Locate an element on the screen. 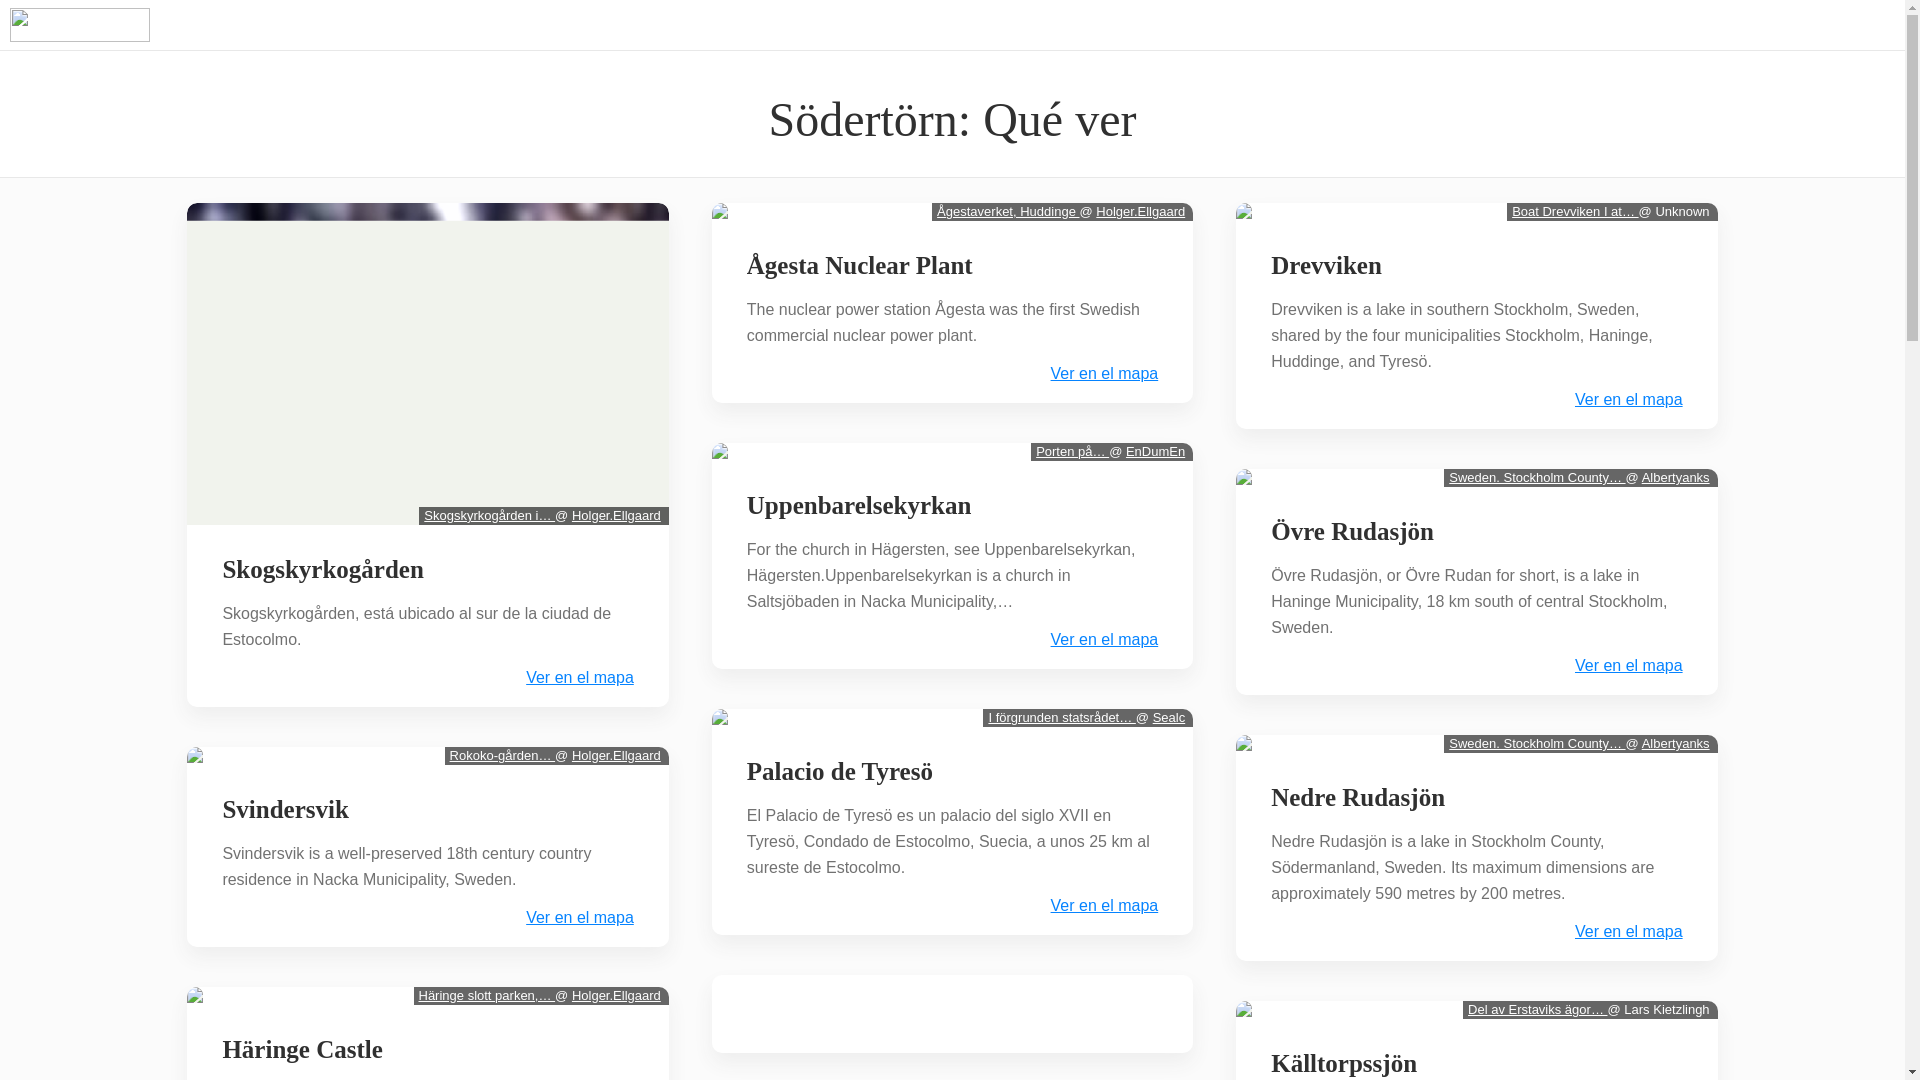 The height and width of the screenshot is (1080, 1920). Holger.Ellgaard is located at coordinates (616, 996).